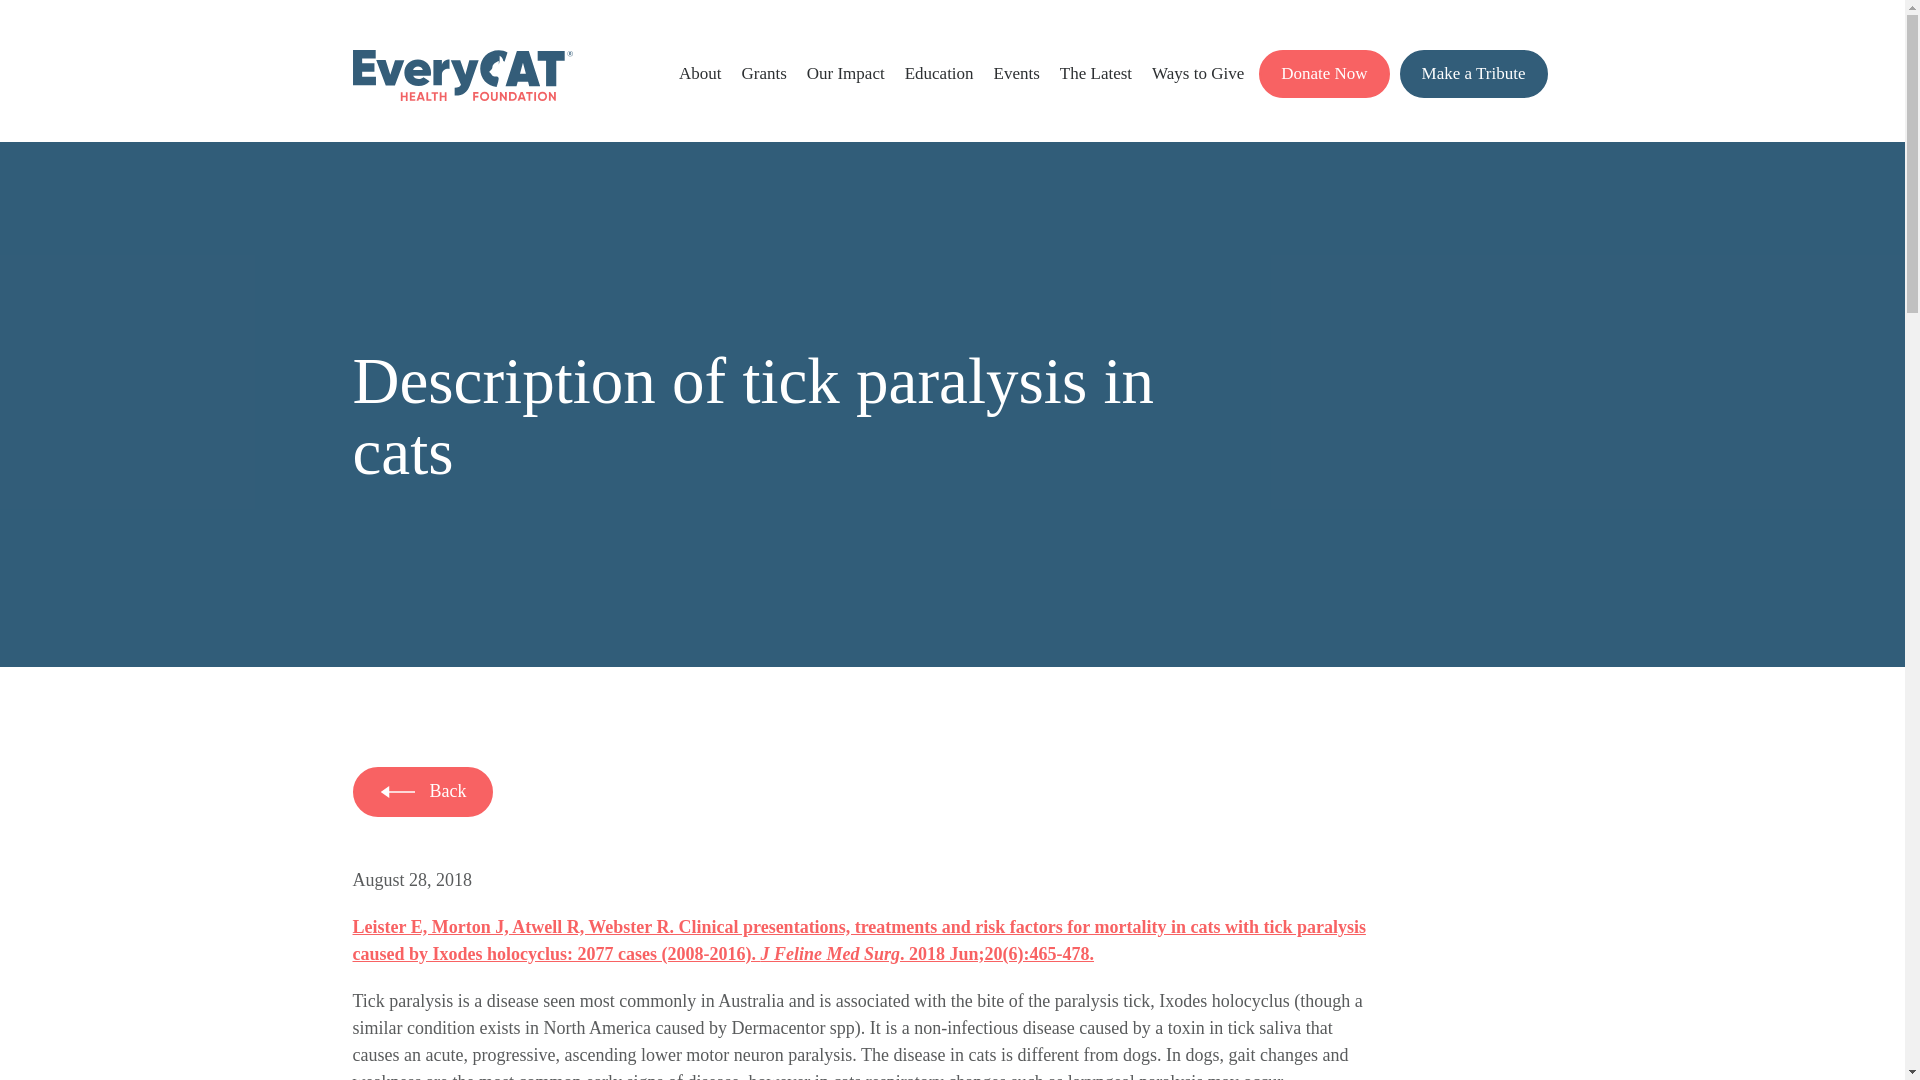 The height and width of the screenshot is (1080, 1920). I want to click on Donate Now, so click(1324, 74).